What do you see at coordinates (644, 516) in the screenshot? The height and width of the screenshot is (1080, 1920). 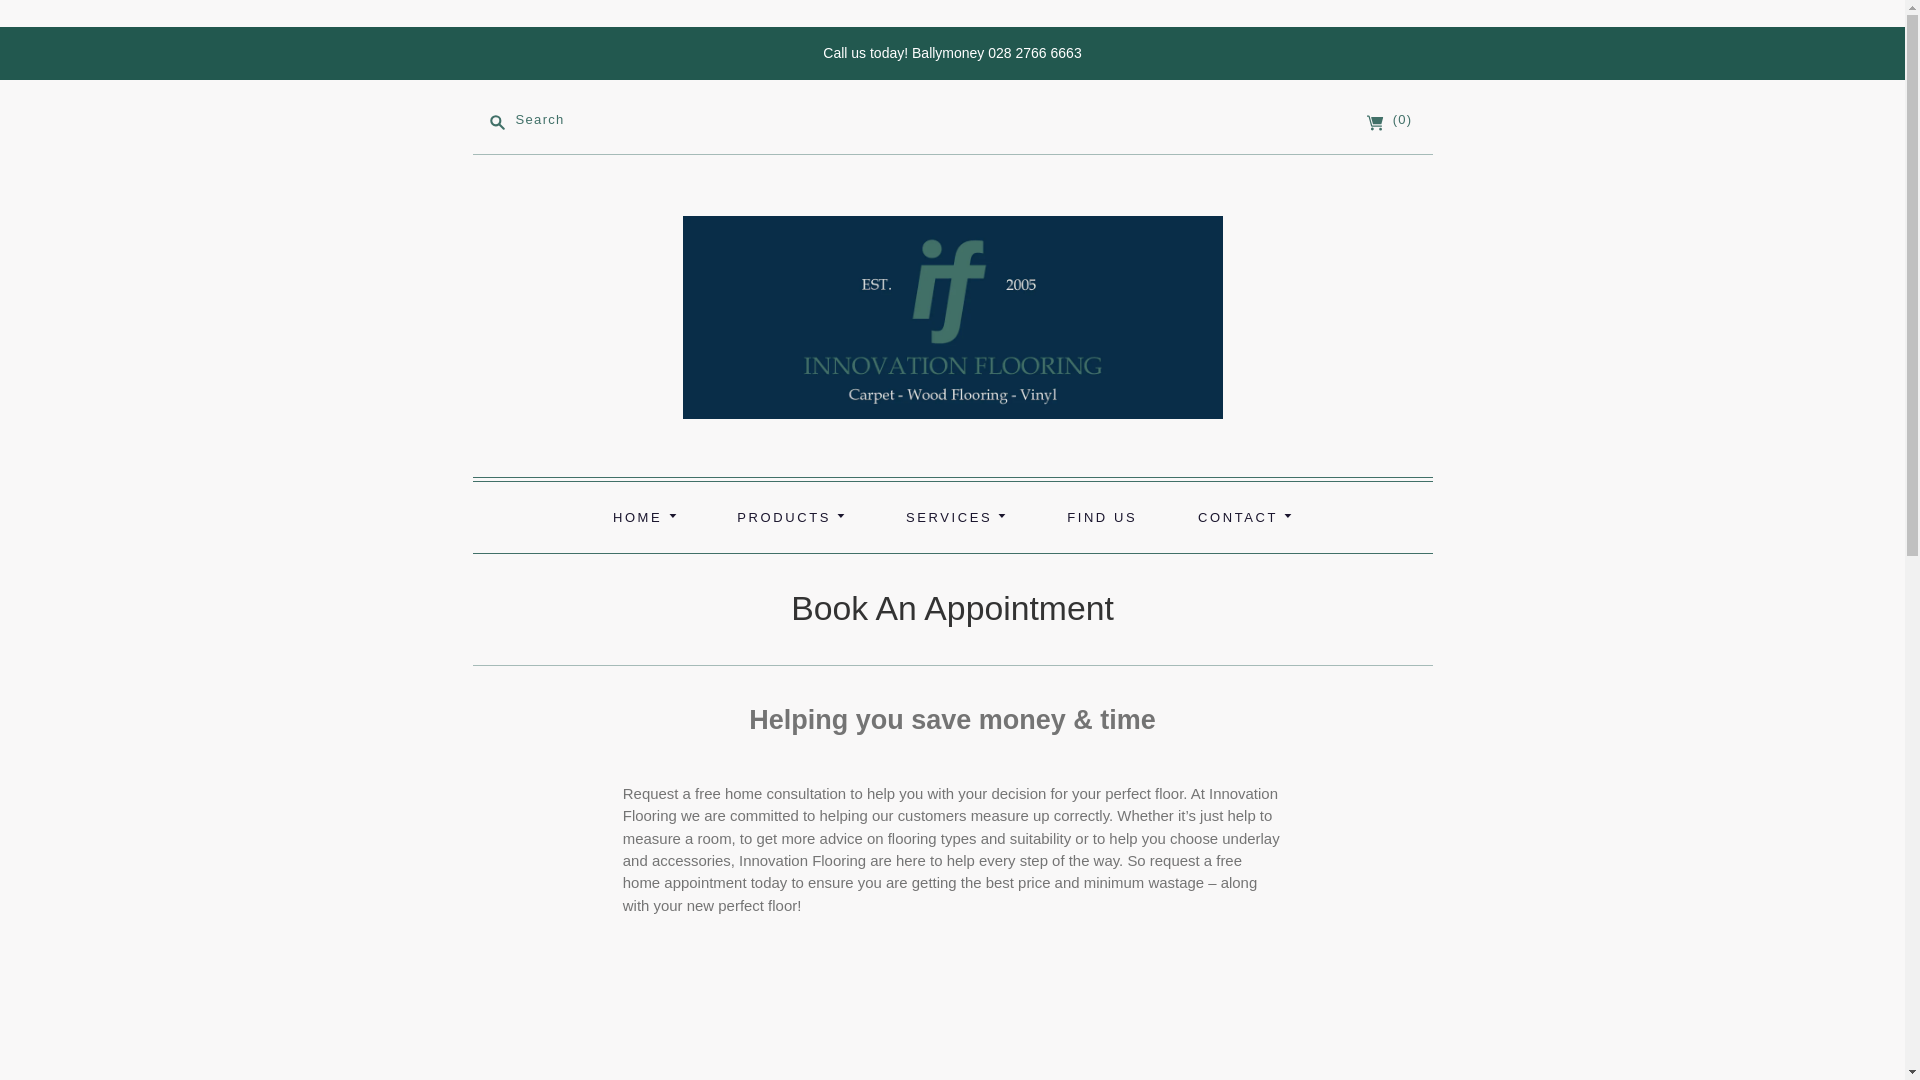 I see `HOME` at bounding box center [644, 516].